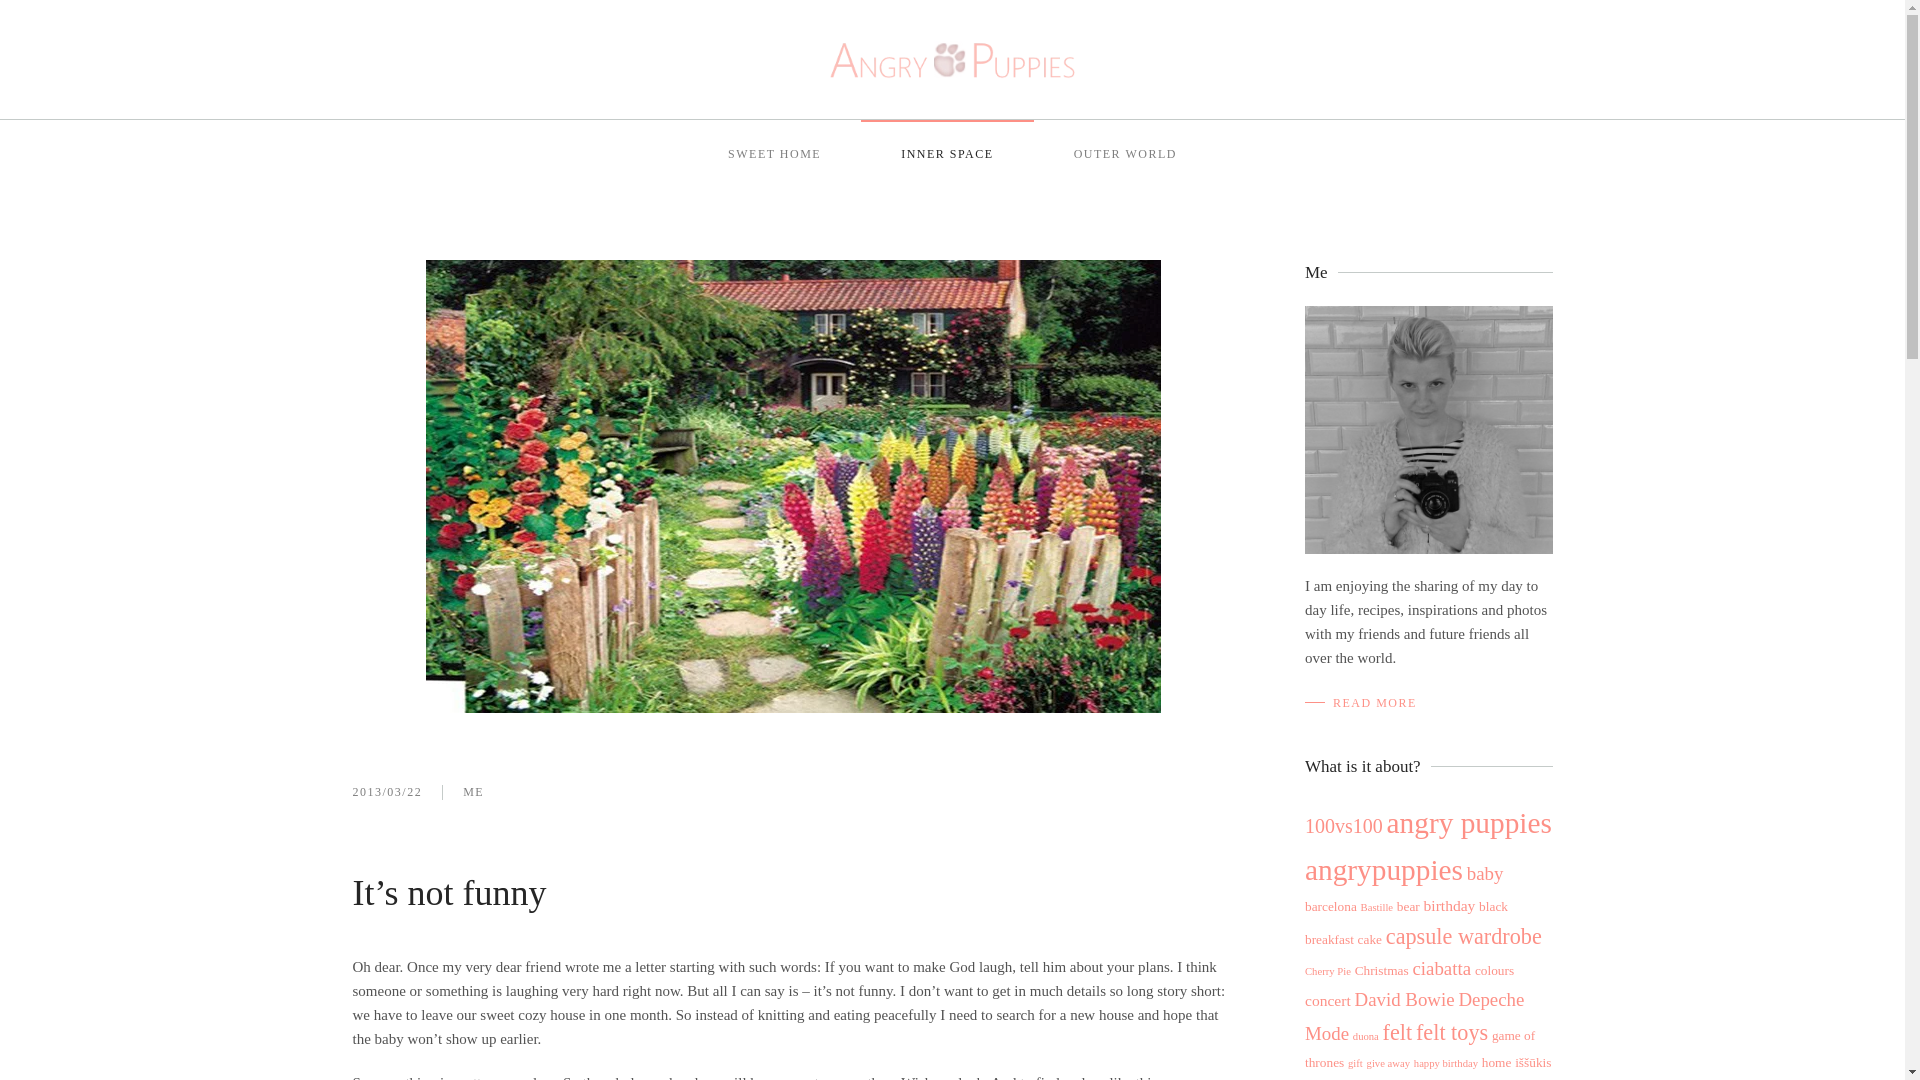 The image size is (1920, 1080). Describe the element at coordinates (1126, 154) in the screenshot. I see `OUTER WORLD` at that location.